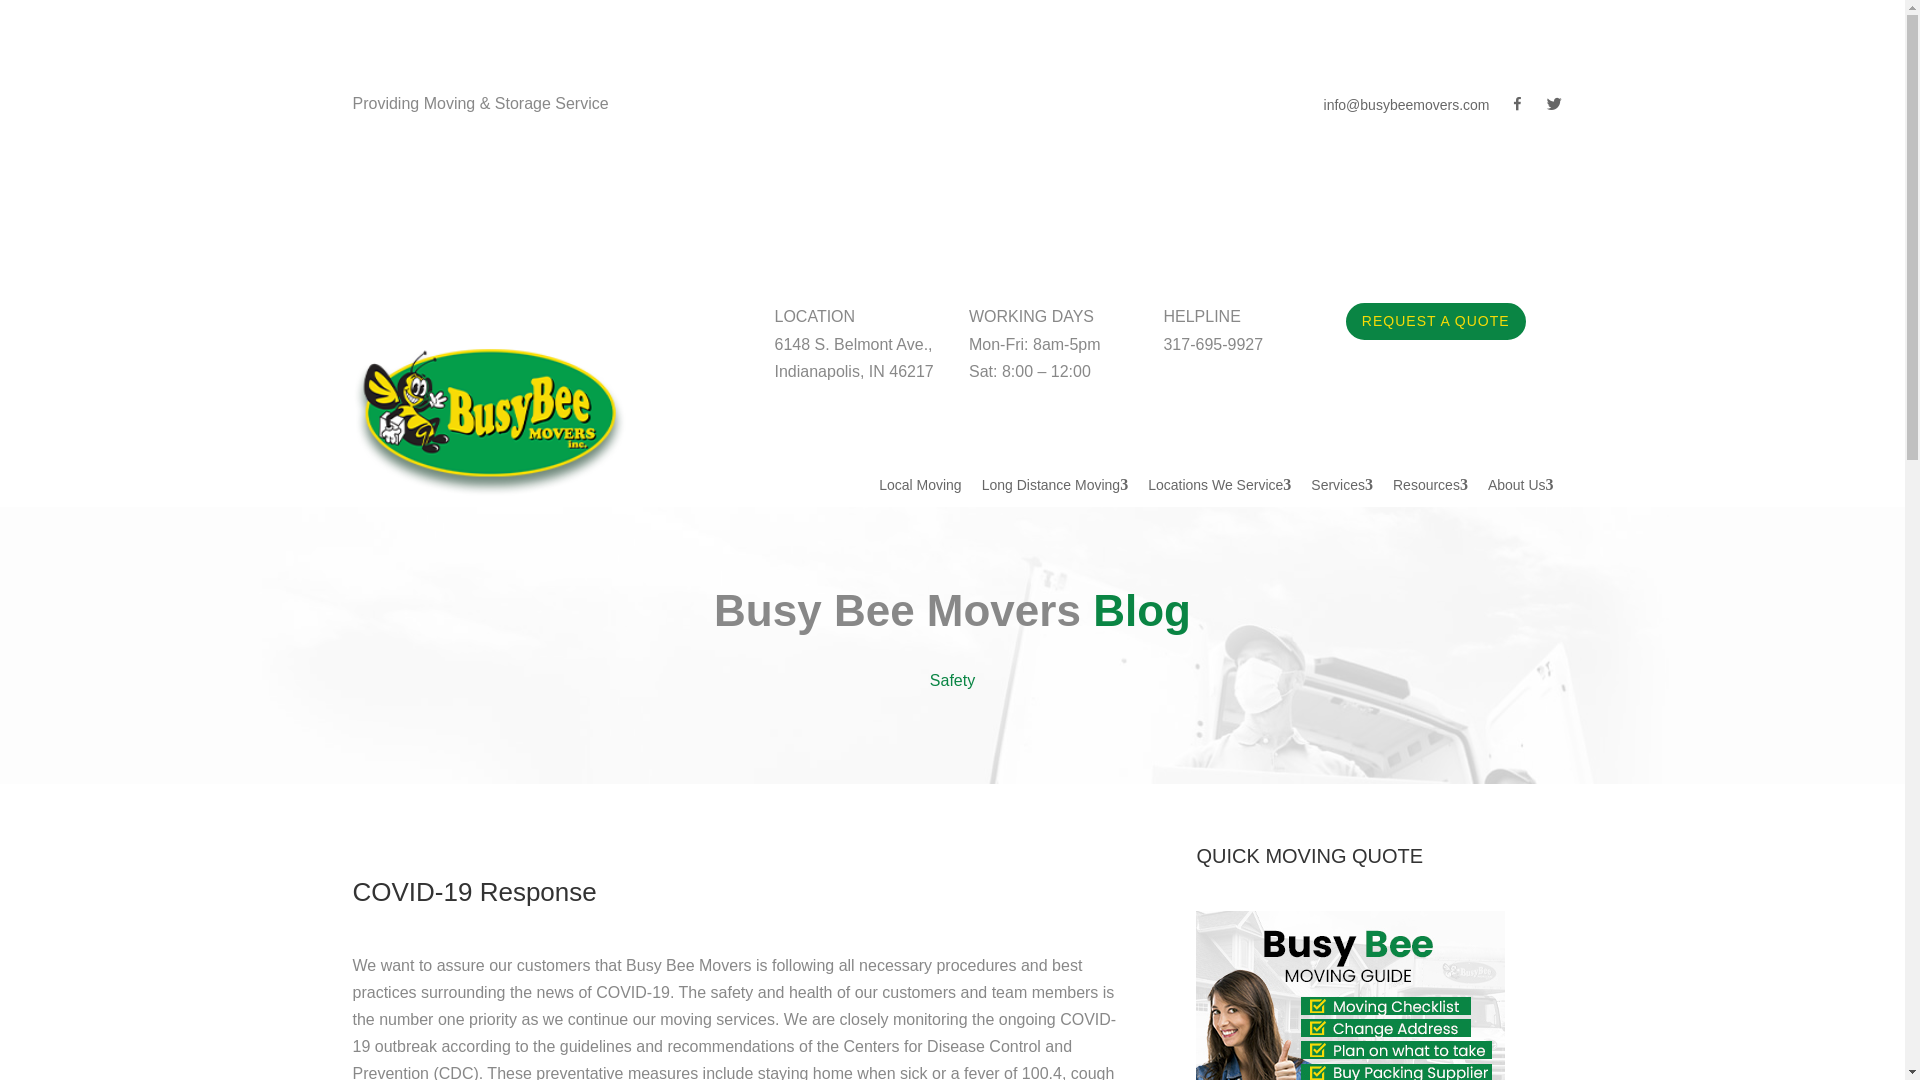 The height and width of the screenshot is (1080, 1920). What do you see at coordinates (1508, 108) in the screenshot?
I see `Facebook` at bounding box center [1508, 108].